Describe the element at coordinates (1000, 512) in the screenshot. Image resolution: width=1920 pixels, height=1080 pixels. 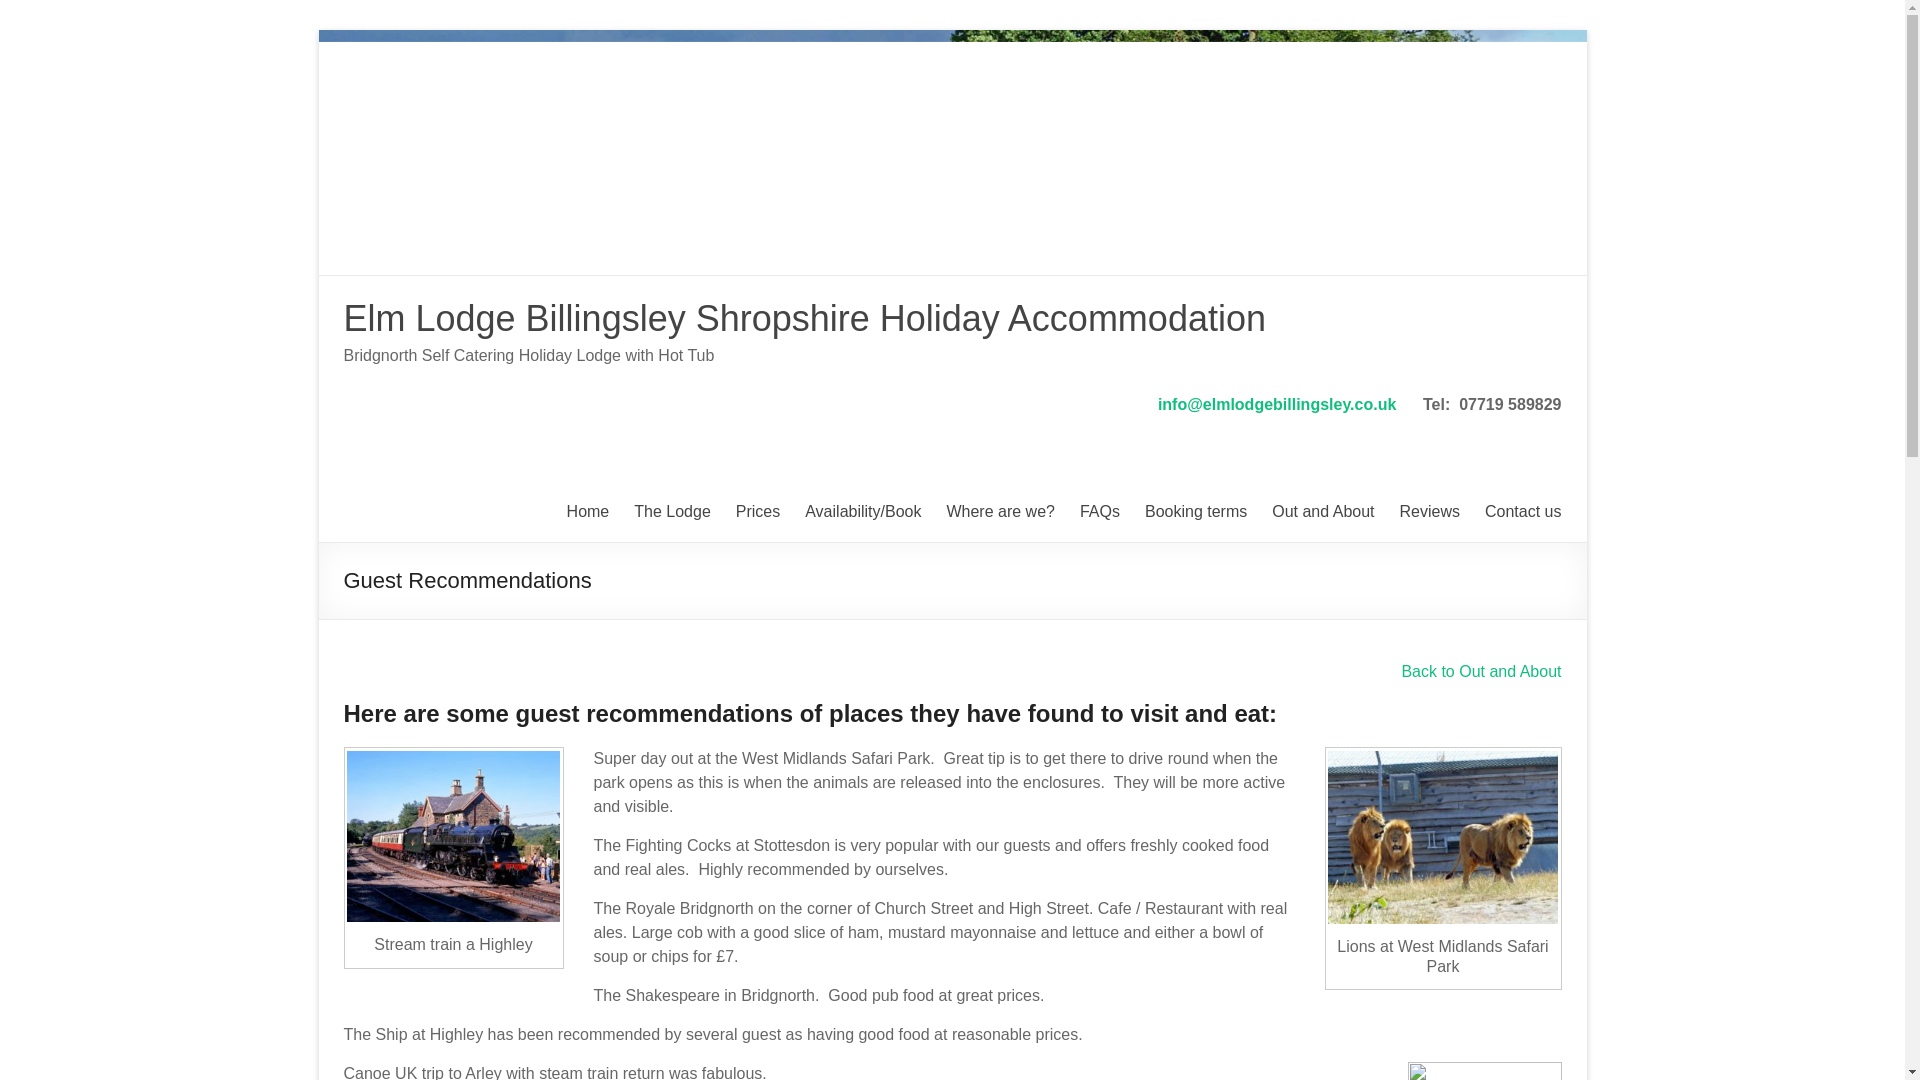
I see `Where are we?` at that location.